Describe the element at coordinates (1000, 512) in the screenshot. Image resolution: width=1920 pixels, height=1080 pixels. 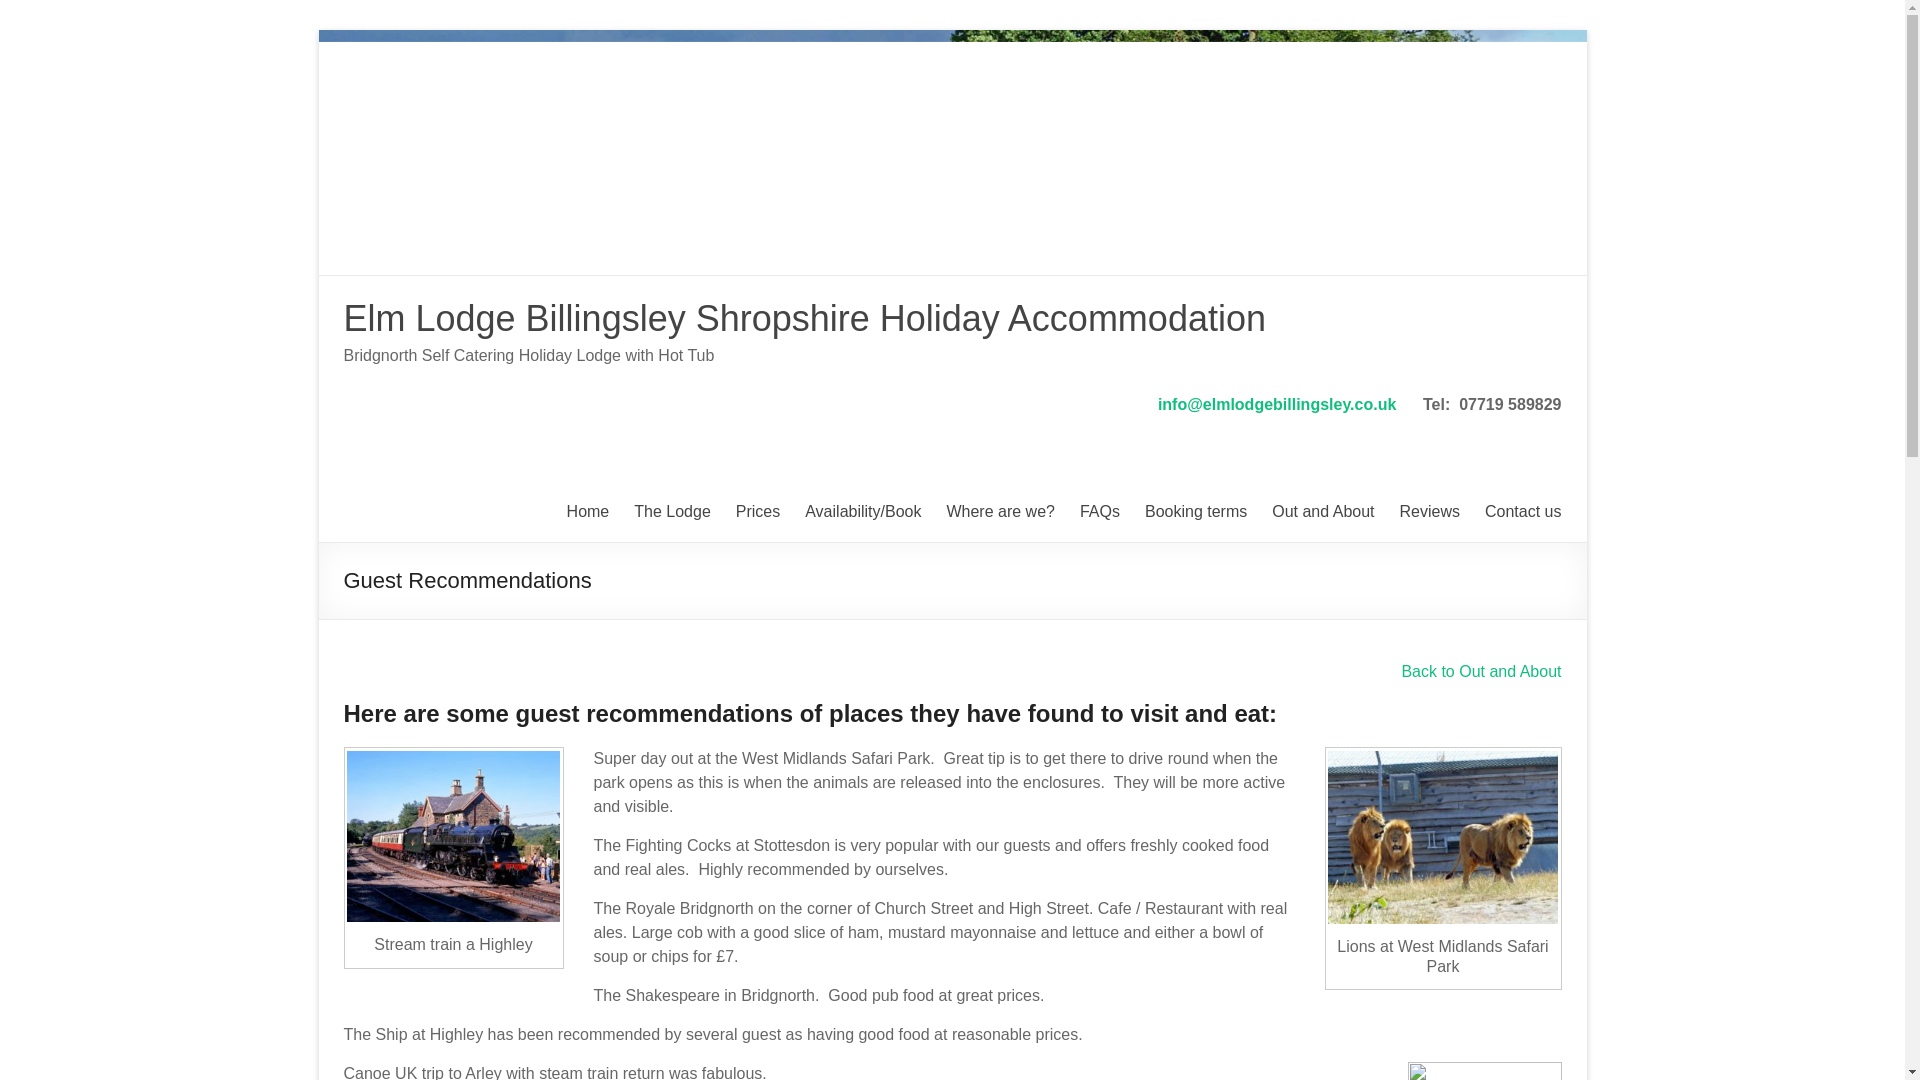
I see `Where are we?` at that location.